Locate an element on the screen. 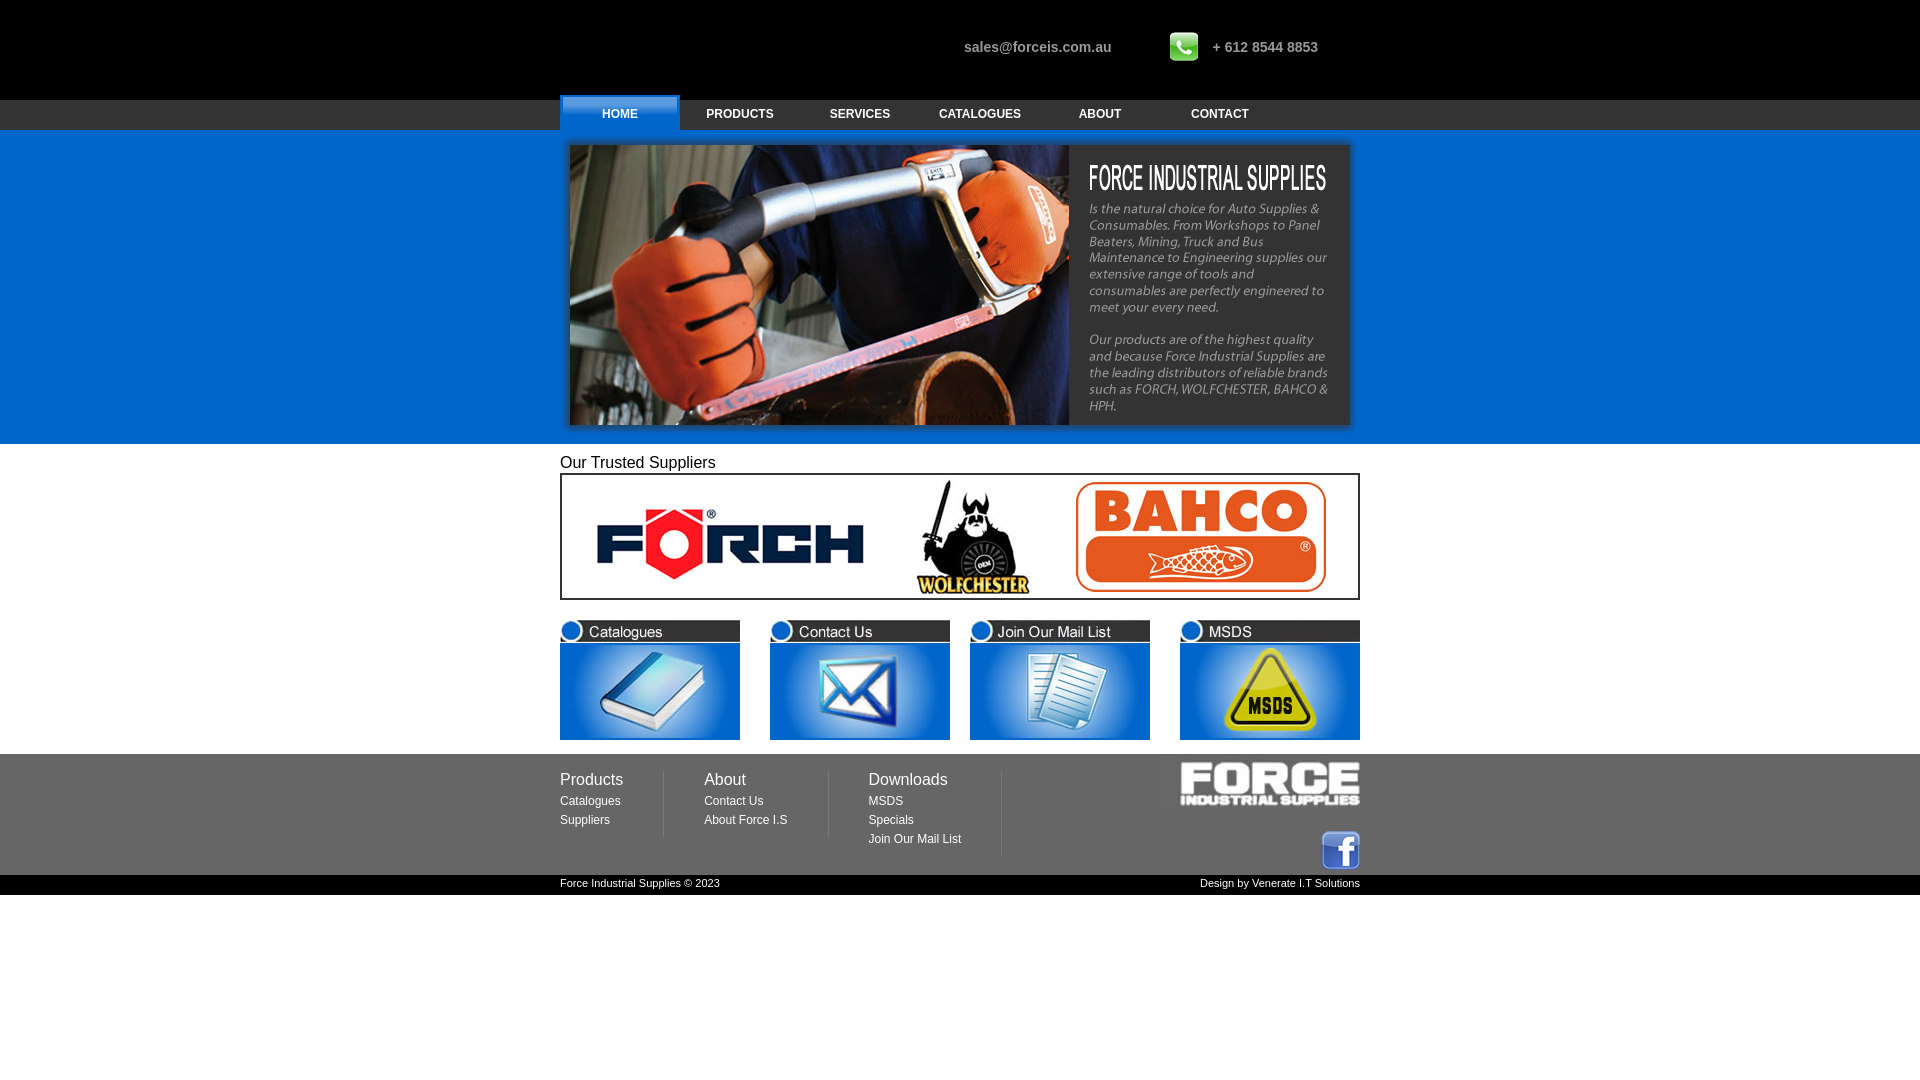 The width and height of the screenshot is (1920, 1080). About Force I.S is located at coordinates (746, 820).